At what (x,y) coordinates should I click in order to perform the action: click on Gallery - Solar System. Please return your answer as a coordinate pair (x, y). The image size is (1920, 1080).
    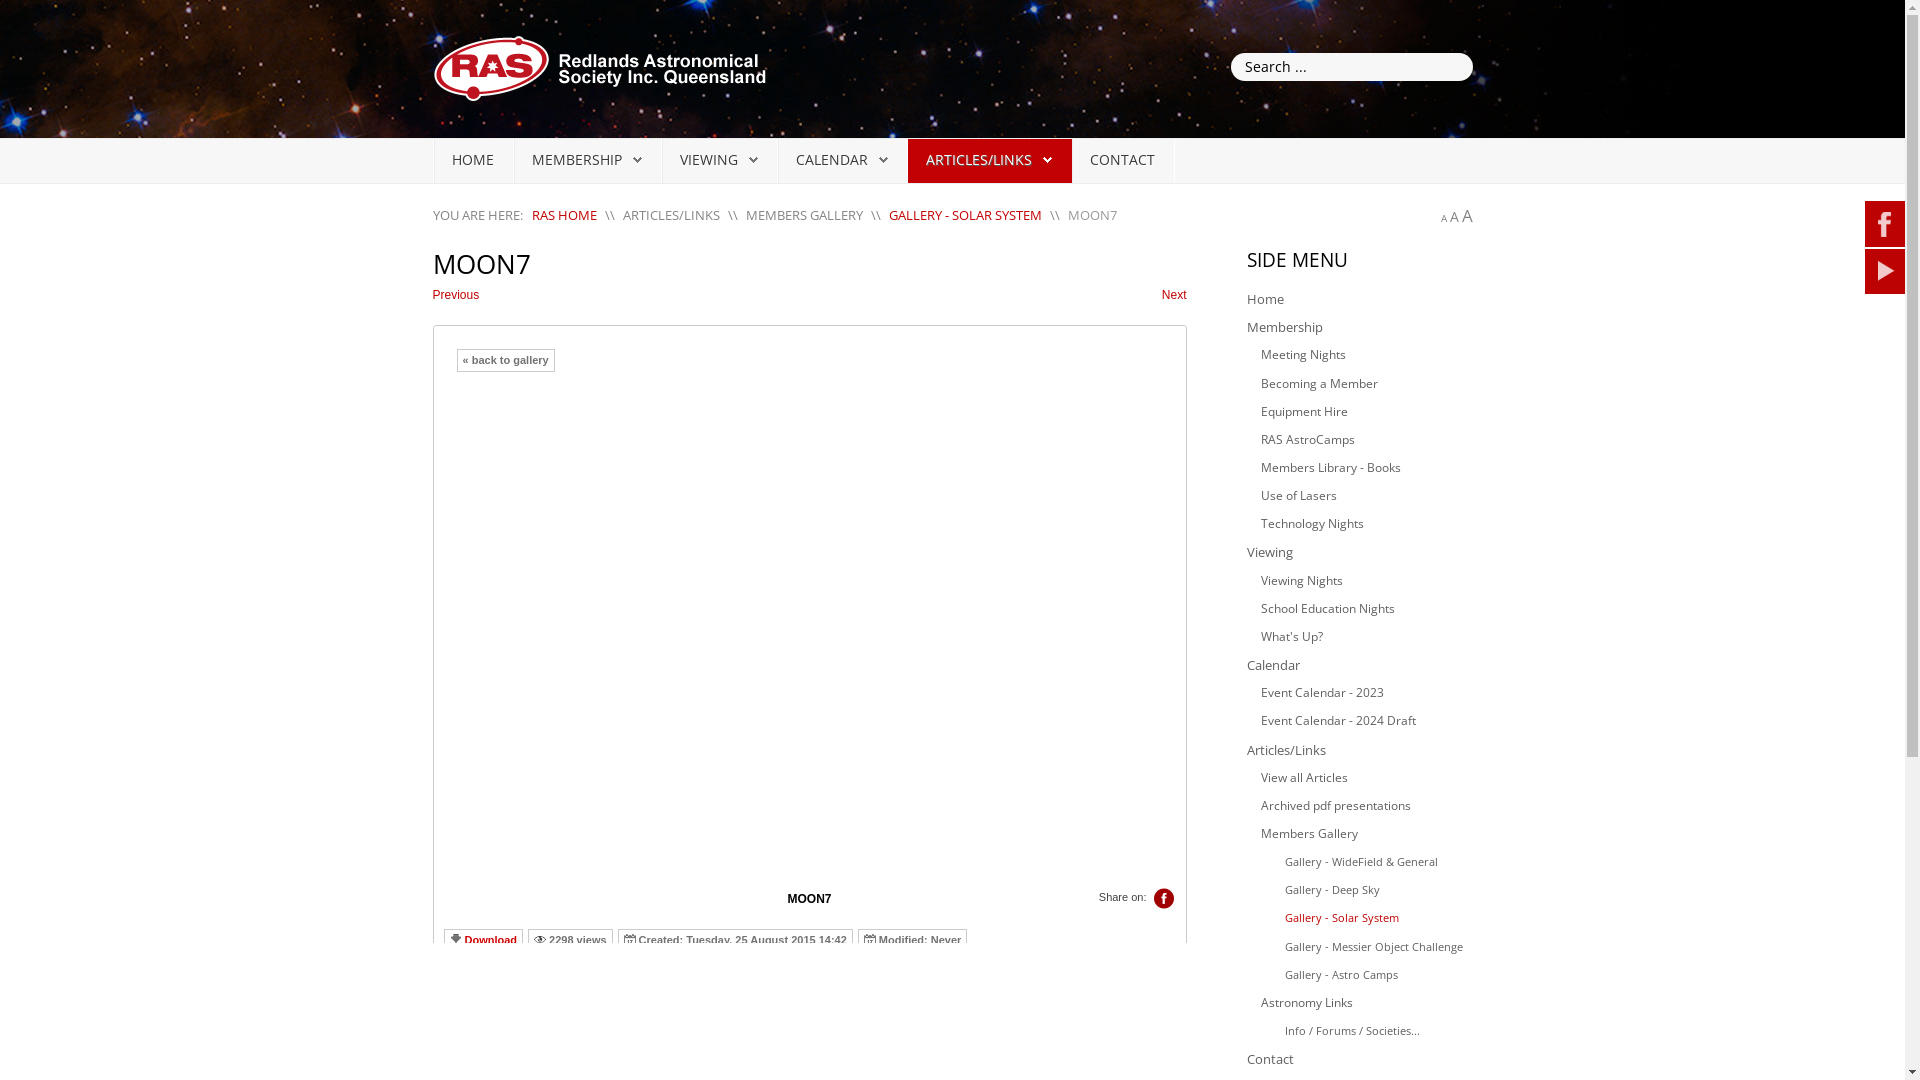
    Looking at the image, I should click on (1373, 918).